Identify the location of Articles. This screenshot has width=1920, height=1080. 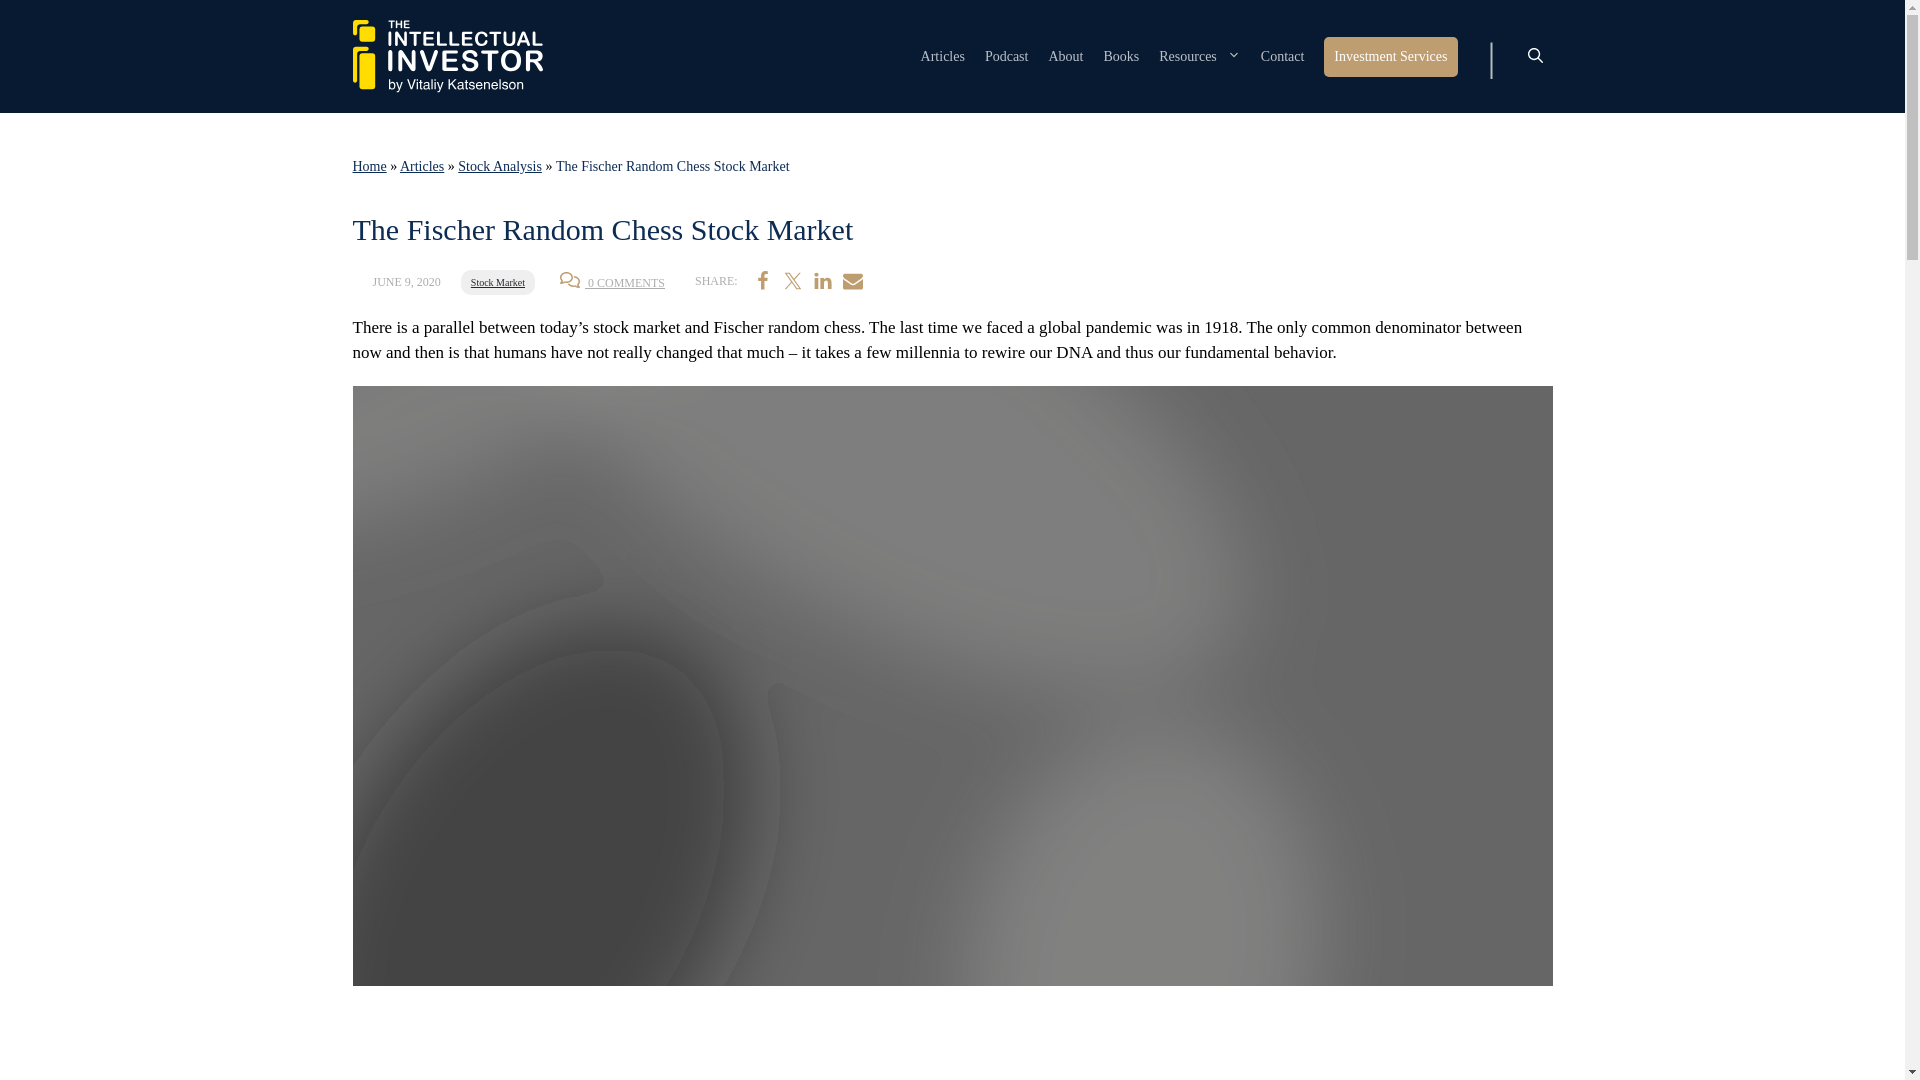
(421, 166).